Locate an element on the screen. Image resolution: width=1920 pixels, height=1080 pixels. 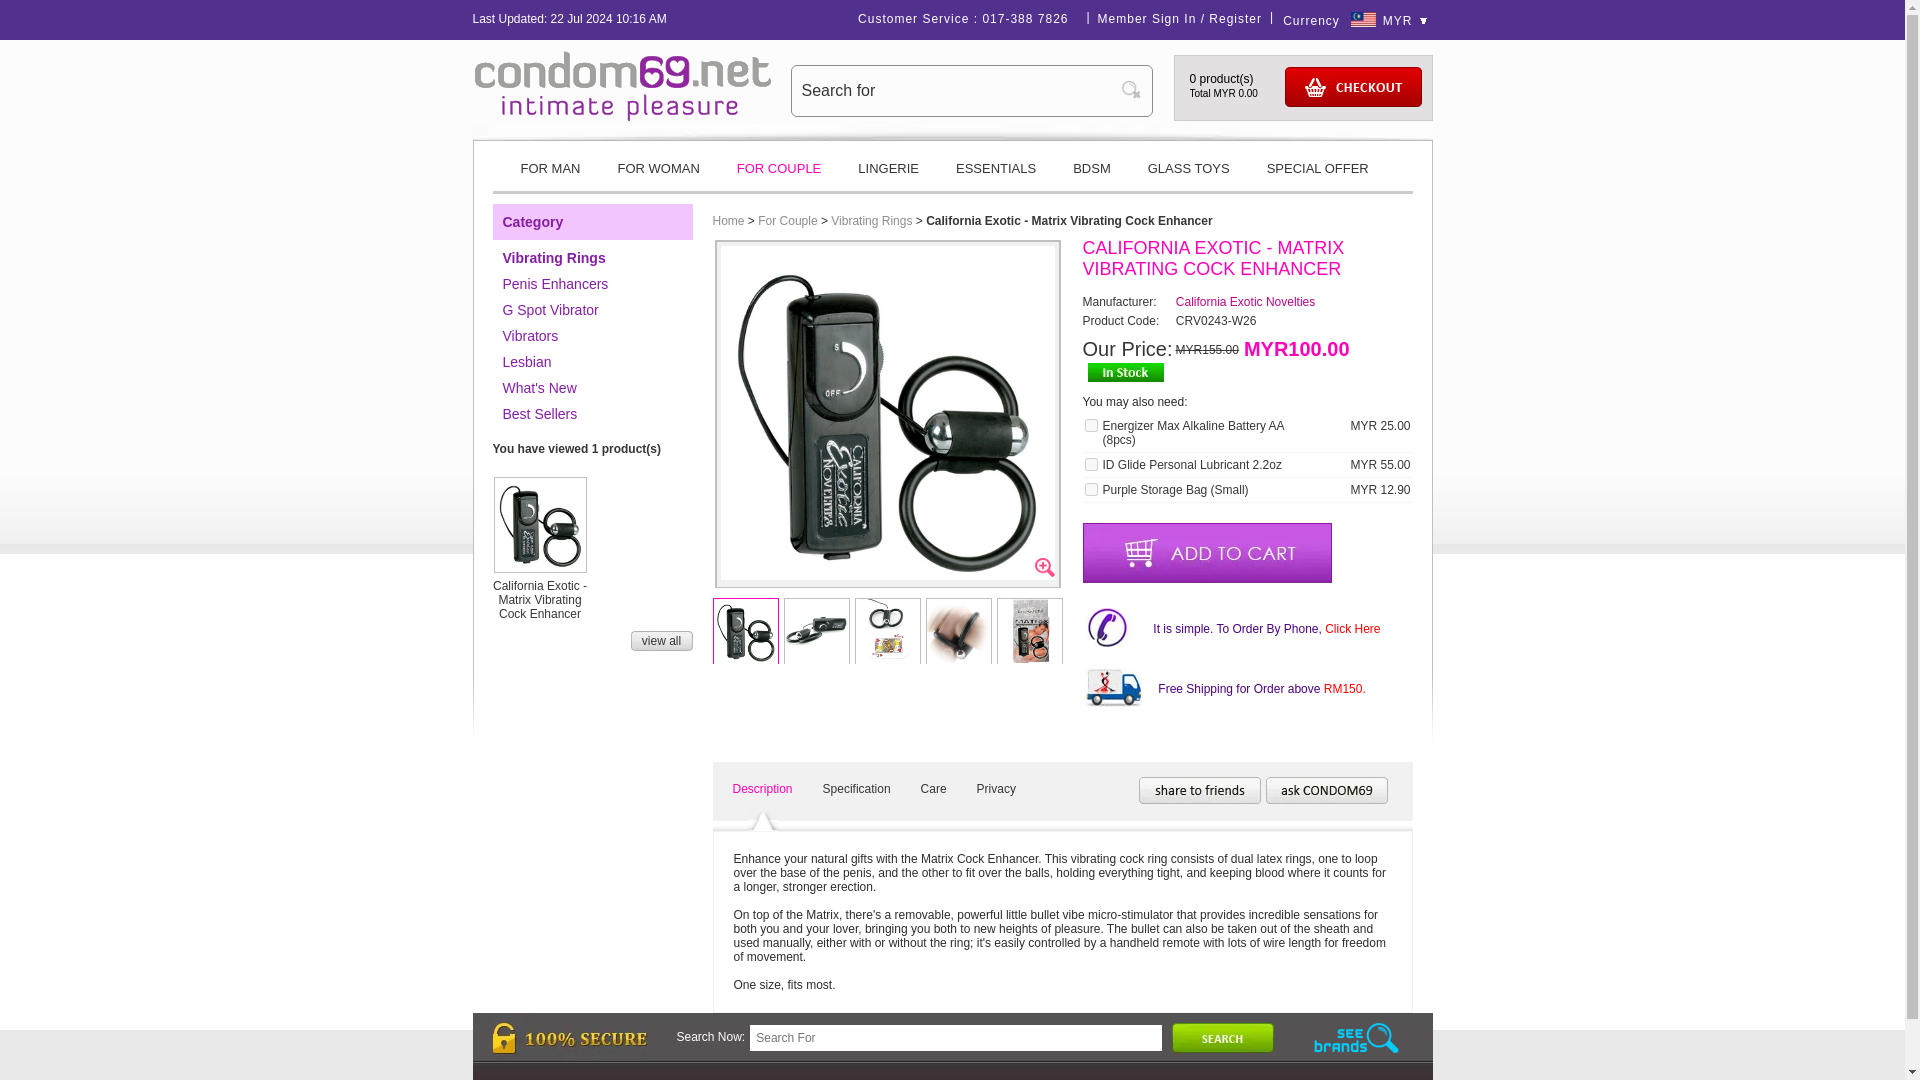
on is located at coordinates (1090, 488).